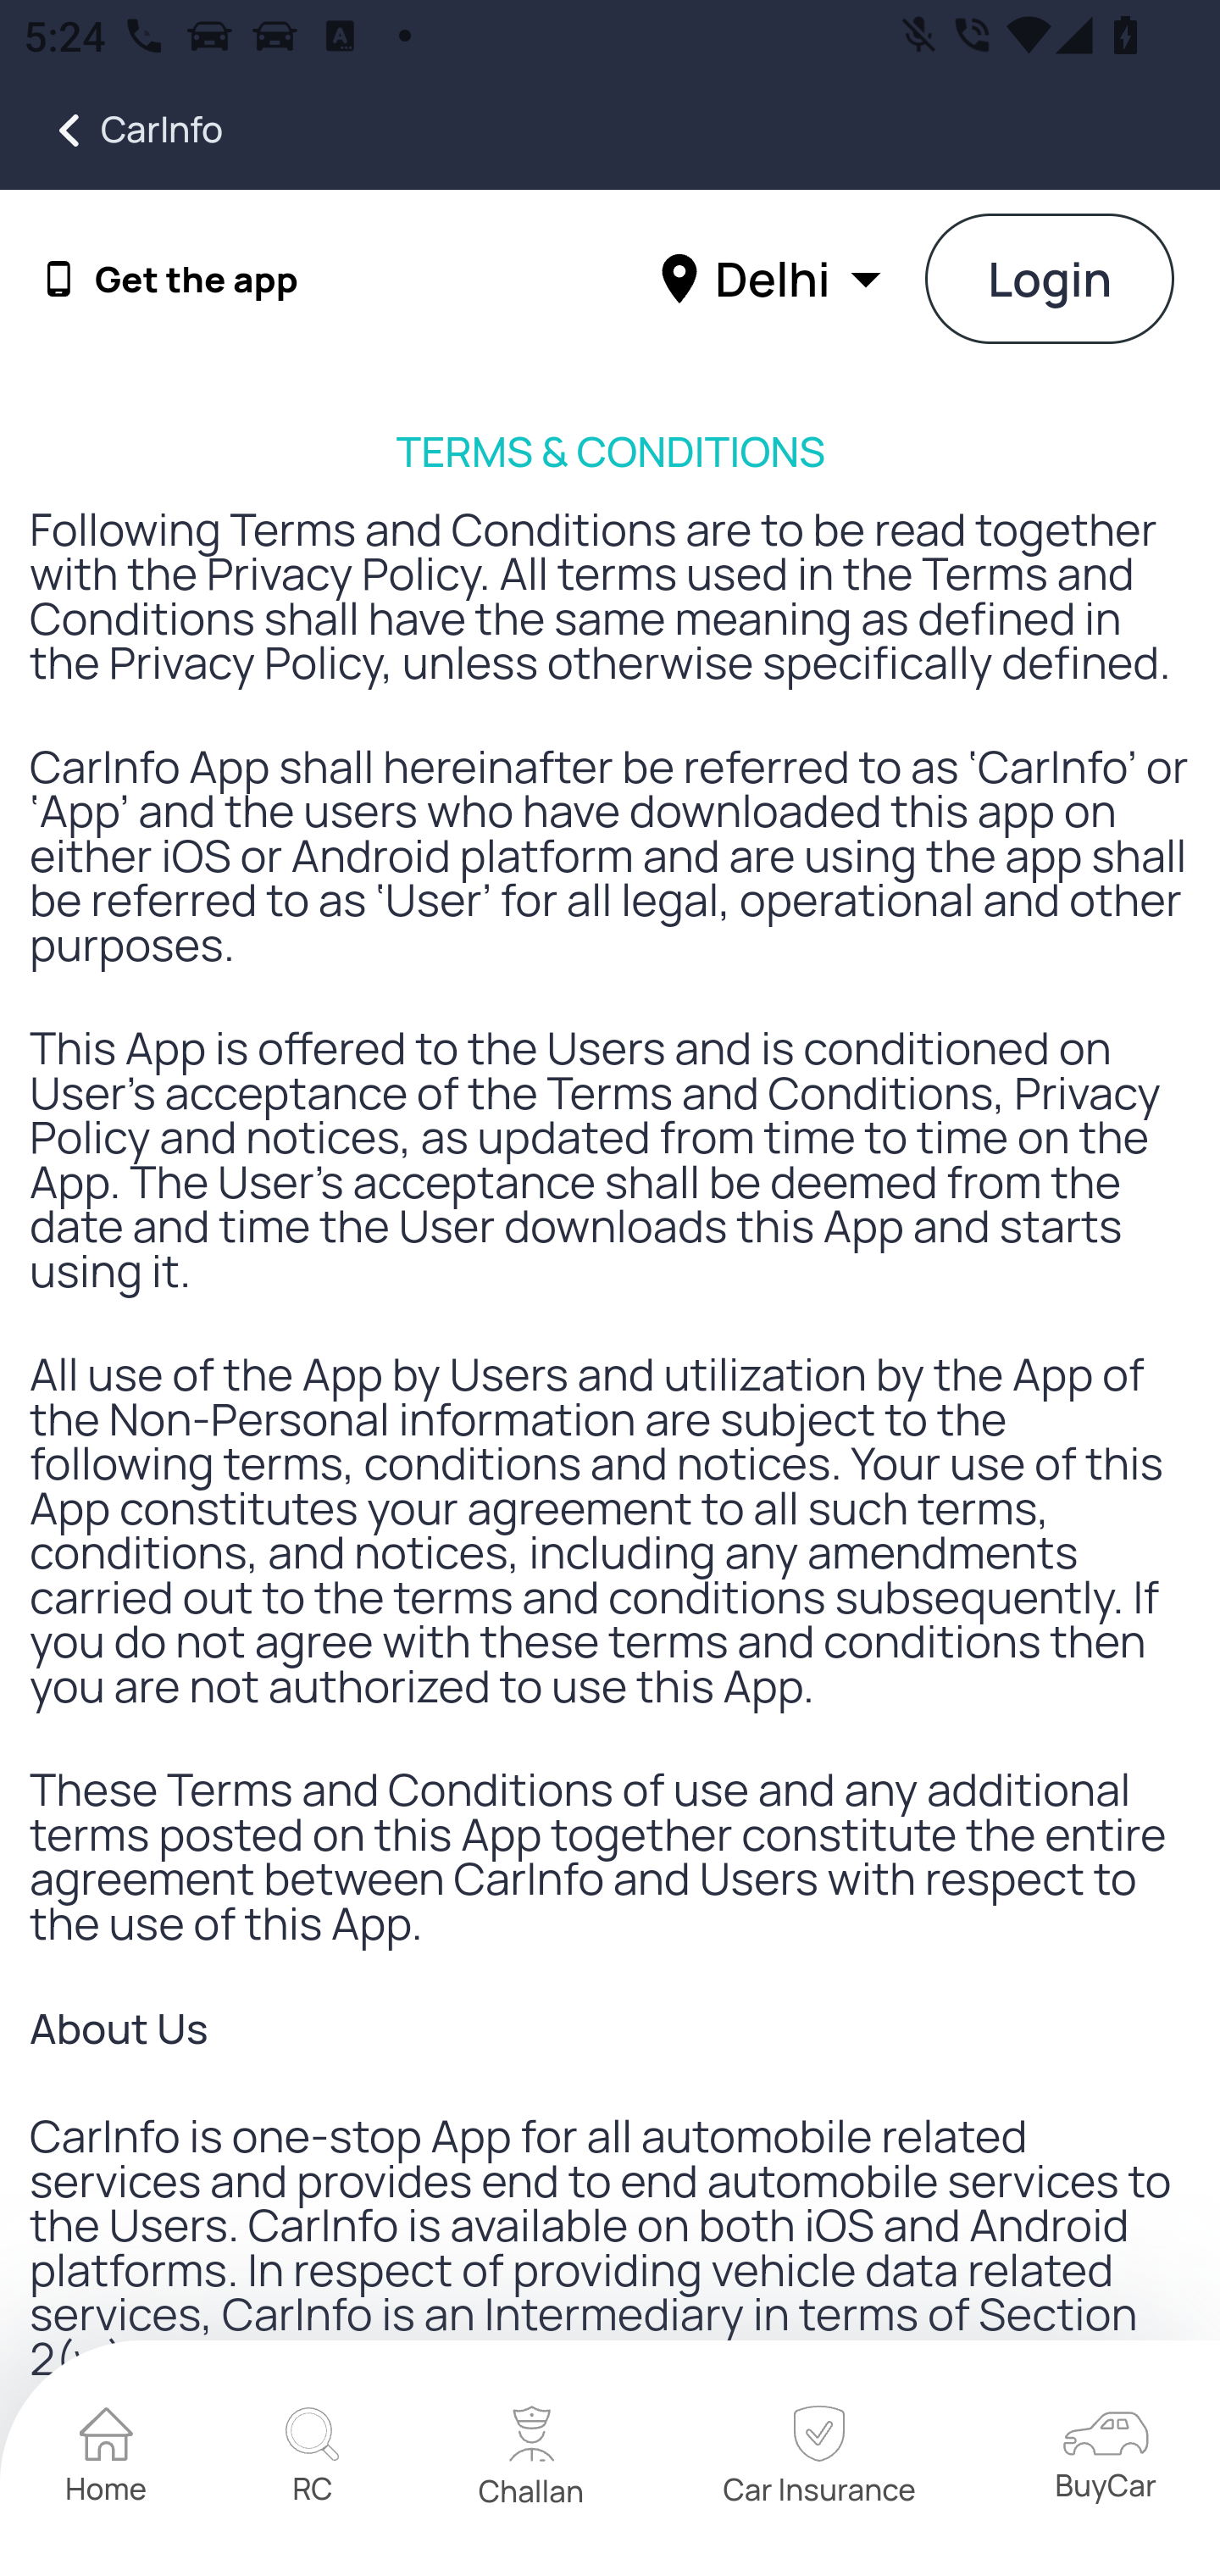 This screenshot has height=2576, width=1220. Describe the element at coordinates (112, 130) in the screenshot. I see `CarInfo` at that location.